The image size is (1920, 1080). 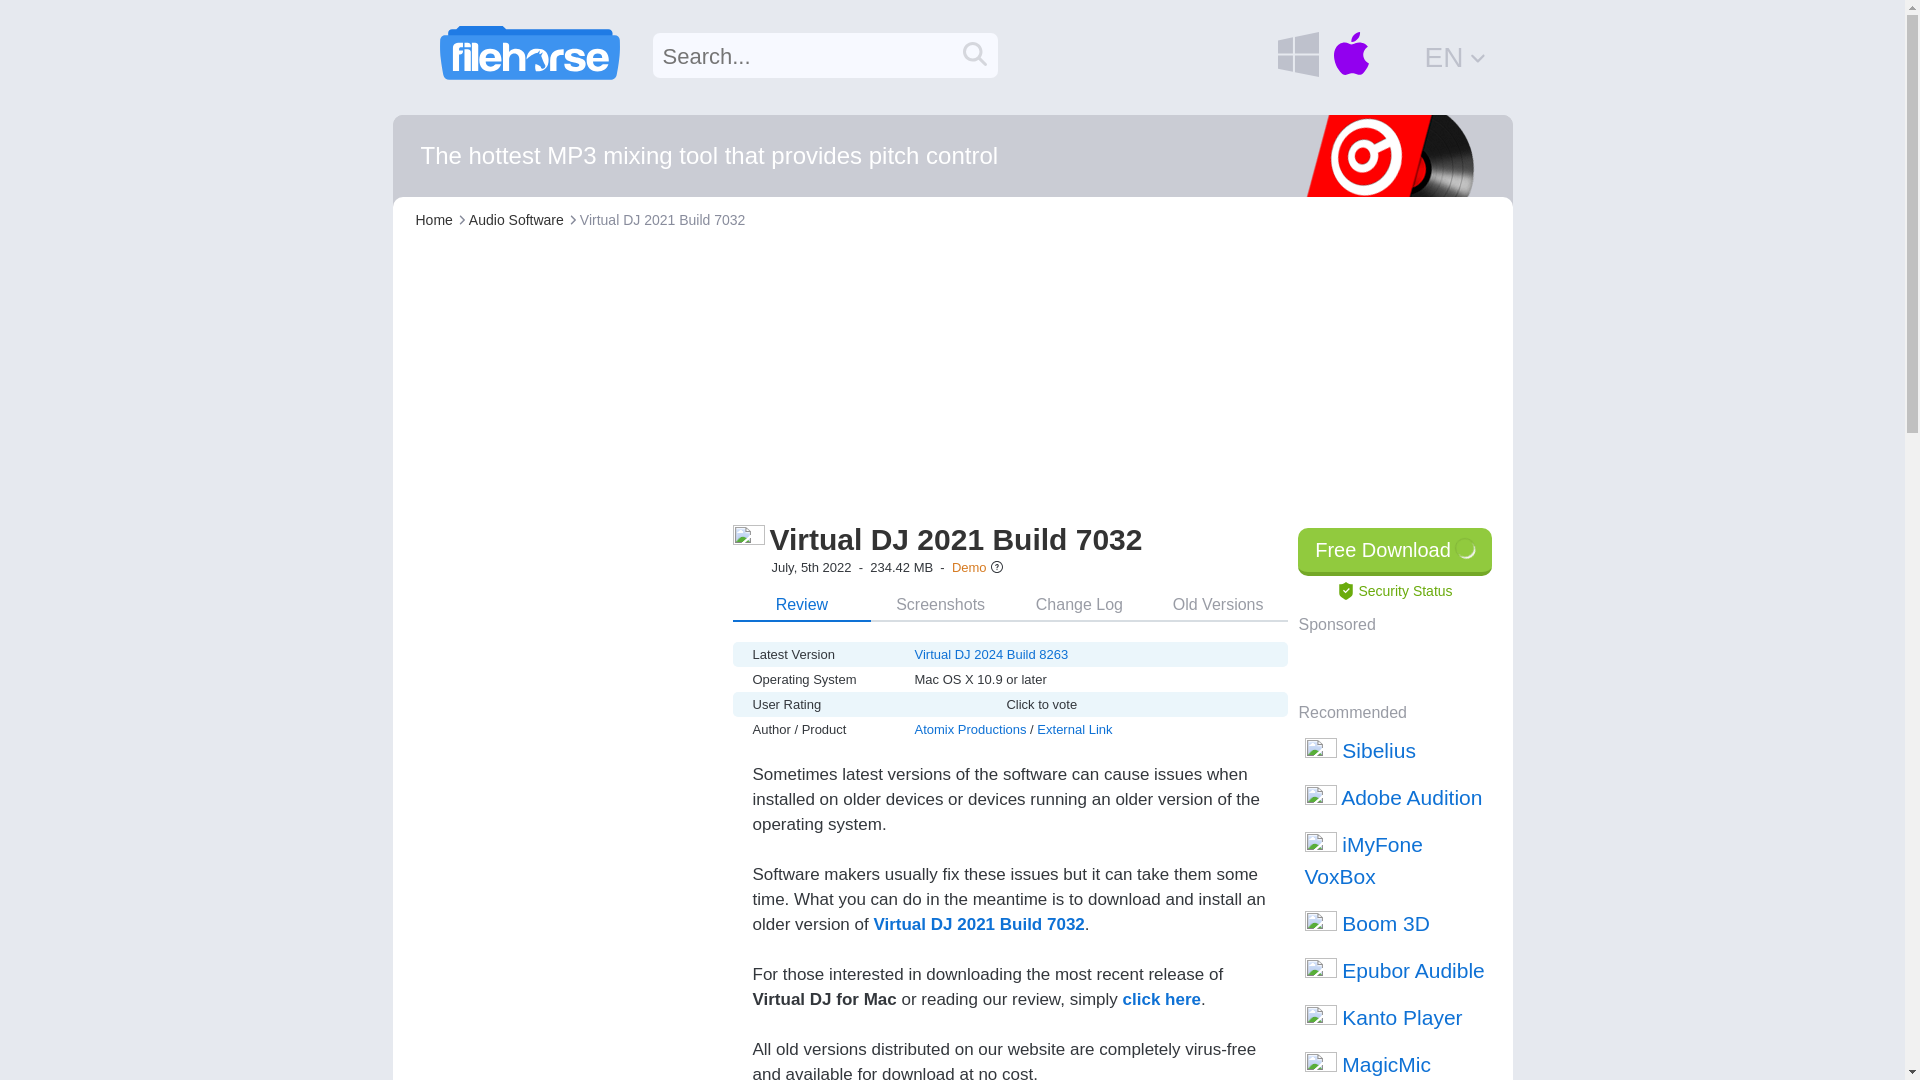 I want to click on Epubor Audible, so click(x=1397, y=970).